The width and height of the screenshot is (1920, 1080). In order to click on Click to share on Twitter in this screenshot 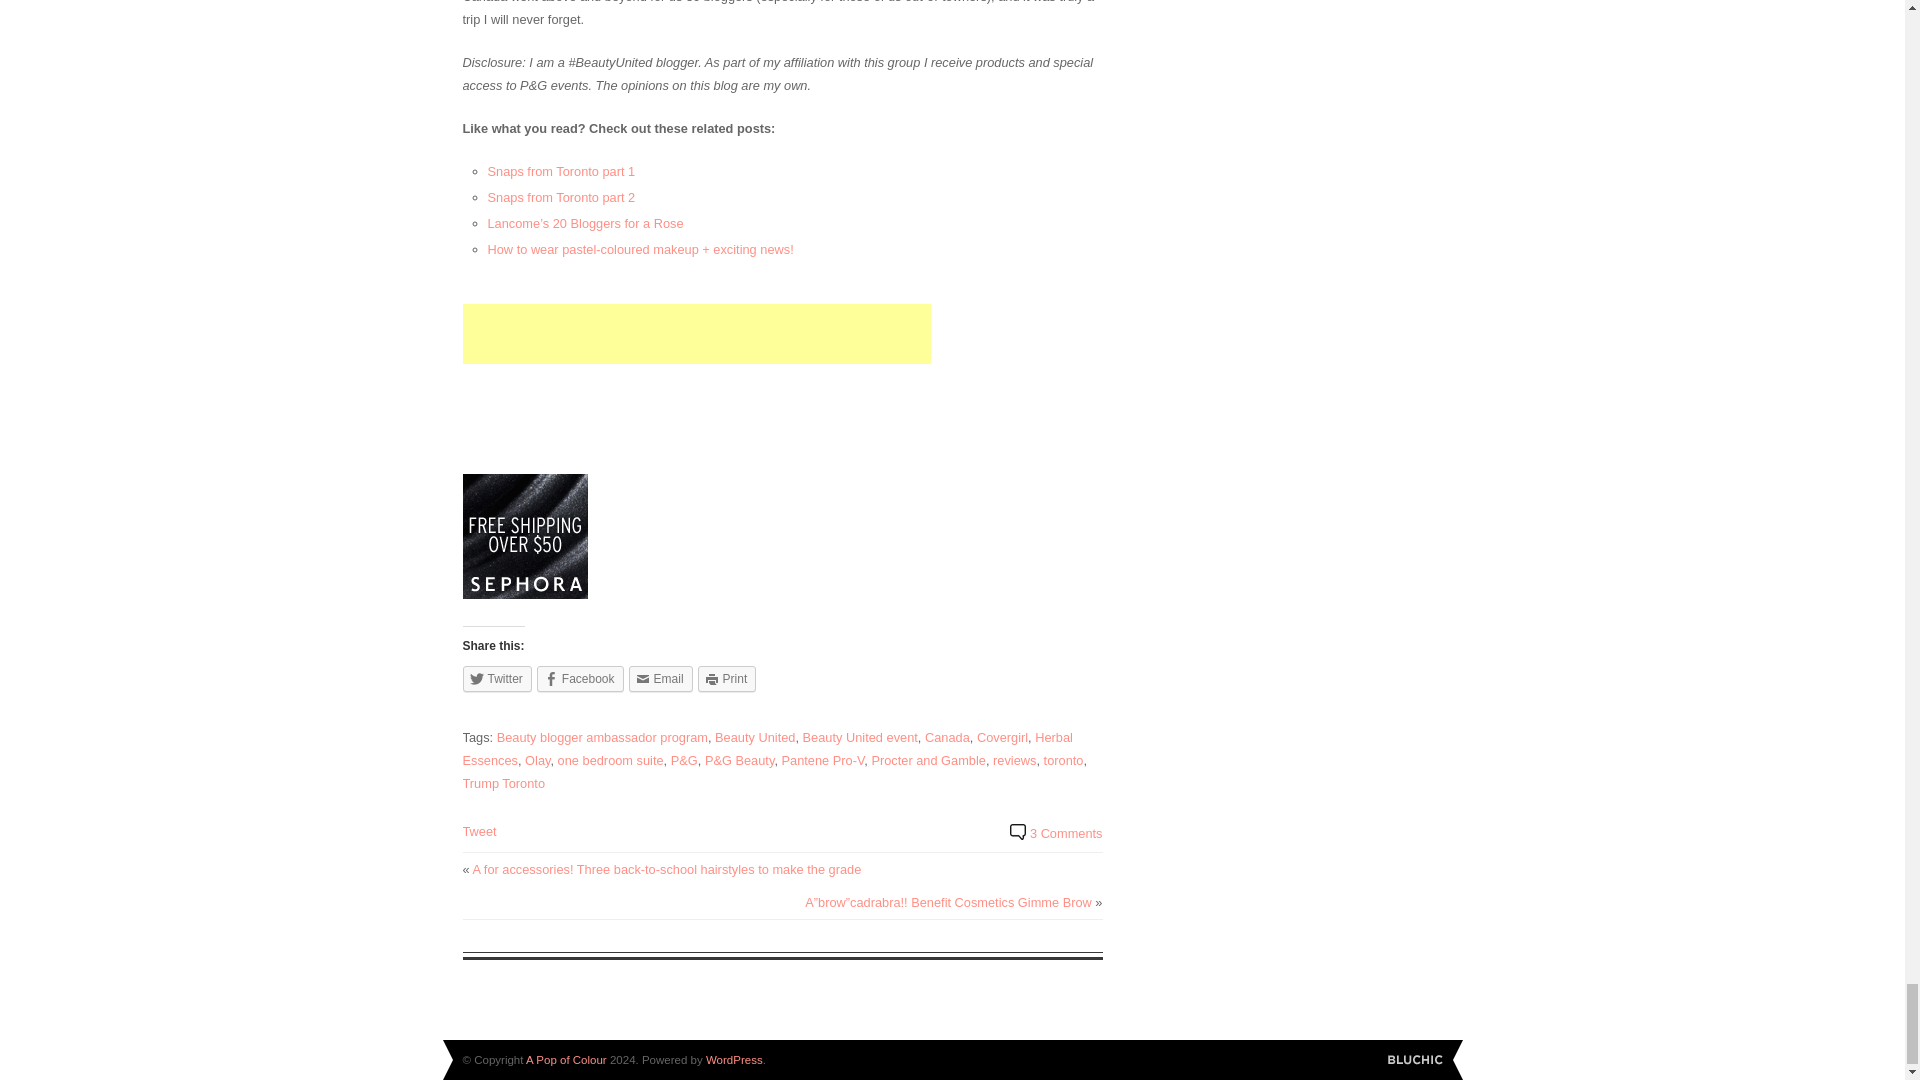, I will do `click(496, 679)`.